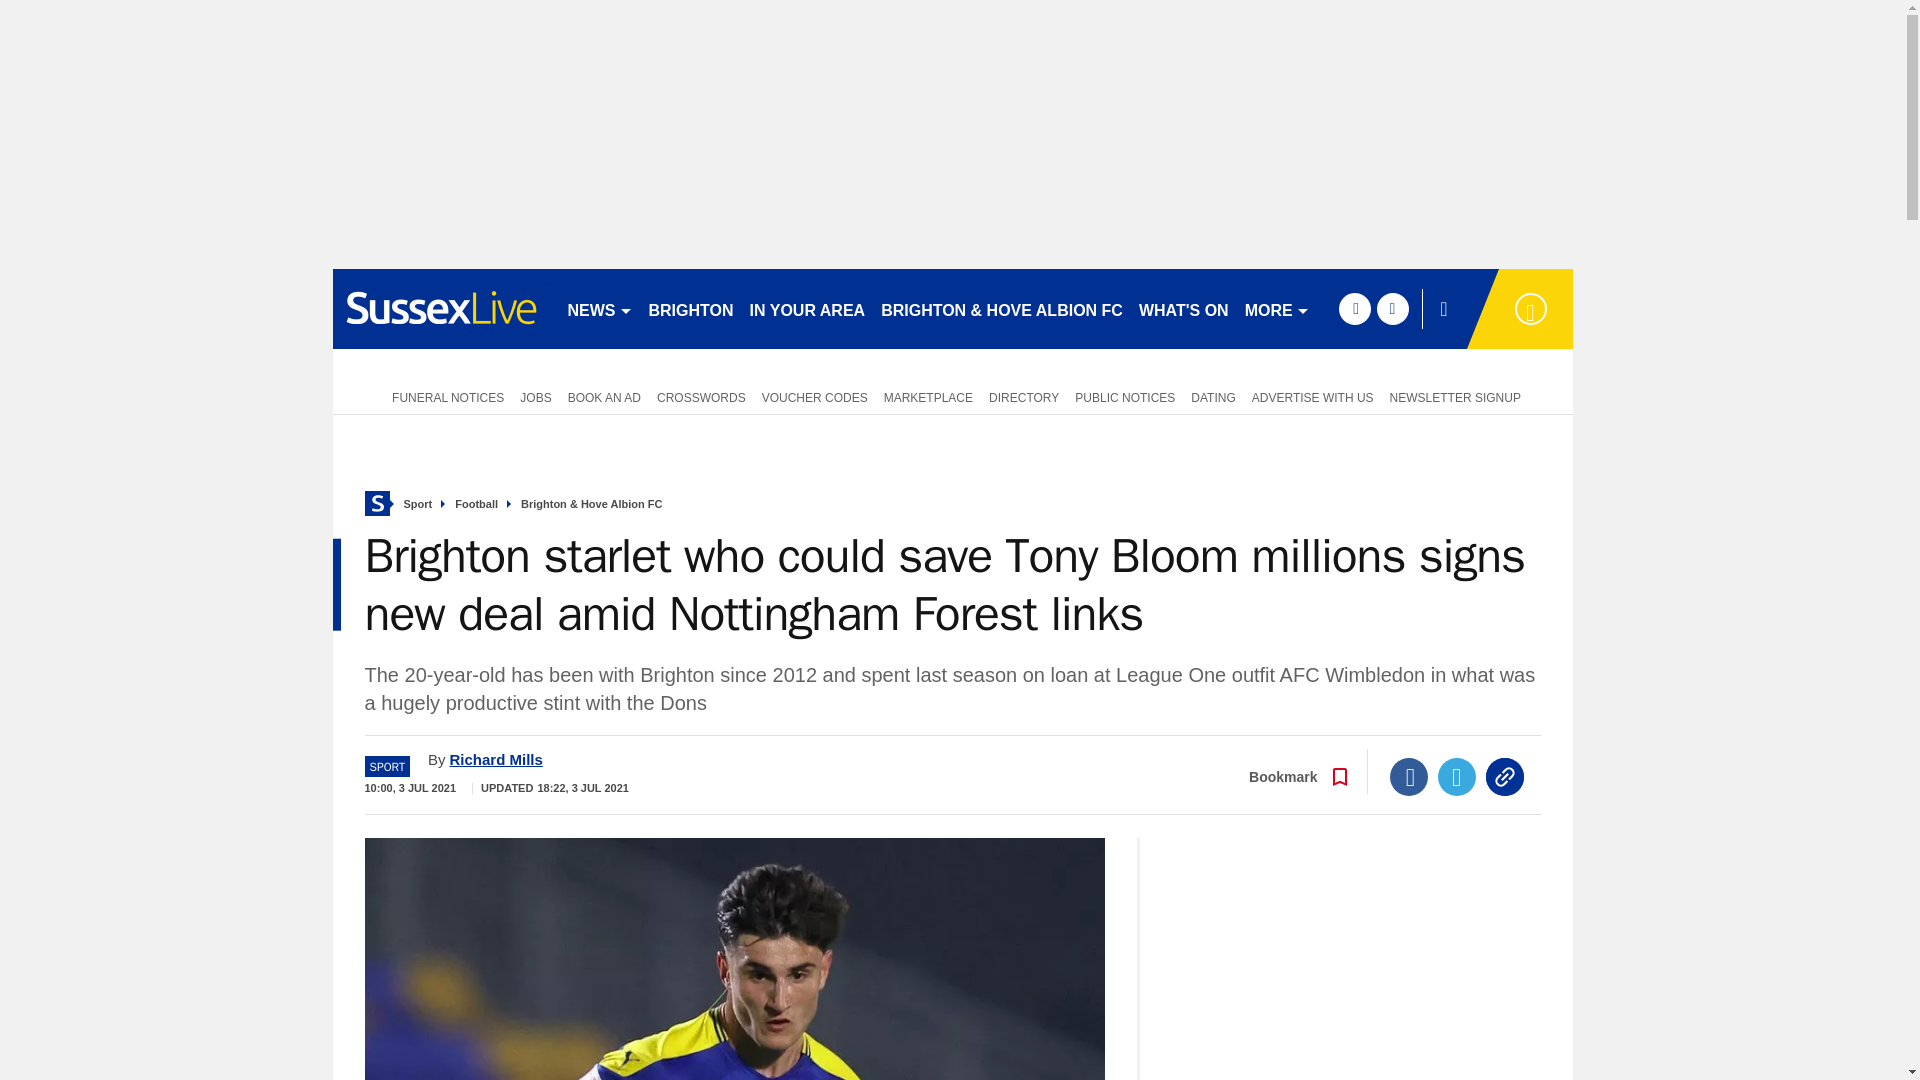  Describe the element at coordinates (1124, 396) in the screenshot. I see `PUBLIC NOTICES` at that location.